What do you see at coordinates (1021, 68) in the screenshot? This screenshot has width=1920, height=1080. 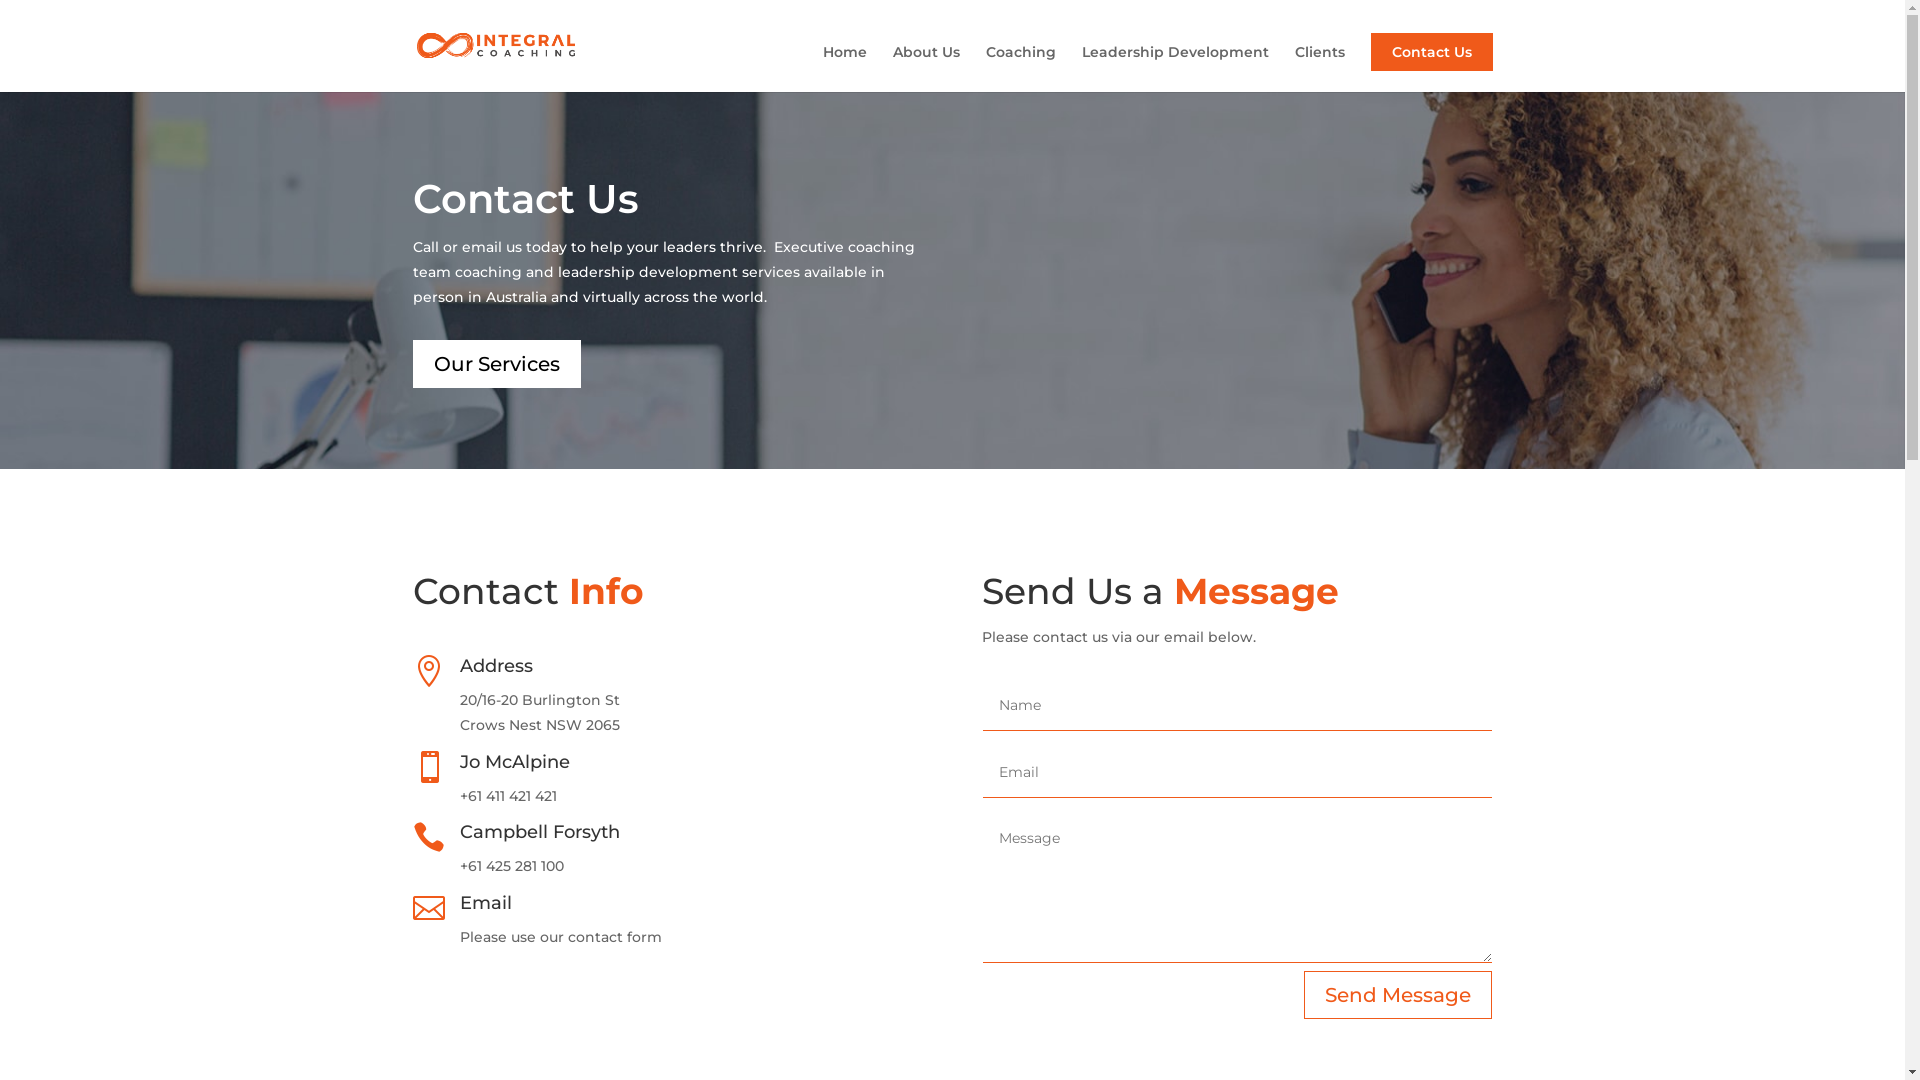 I see `Coaching` at bounding box center [1021, 68].